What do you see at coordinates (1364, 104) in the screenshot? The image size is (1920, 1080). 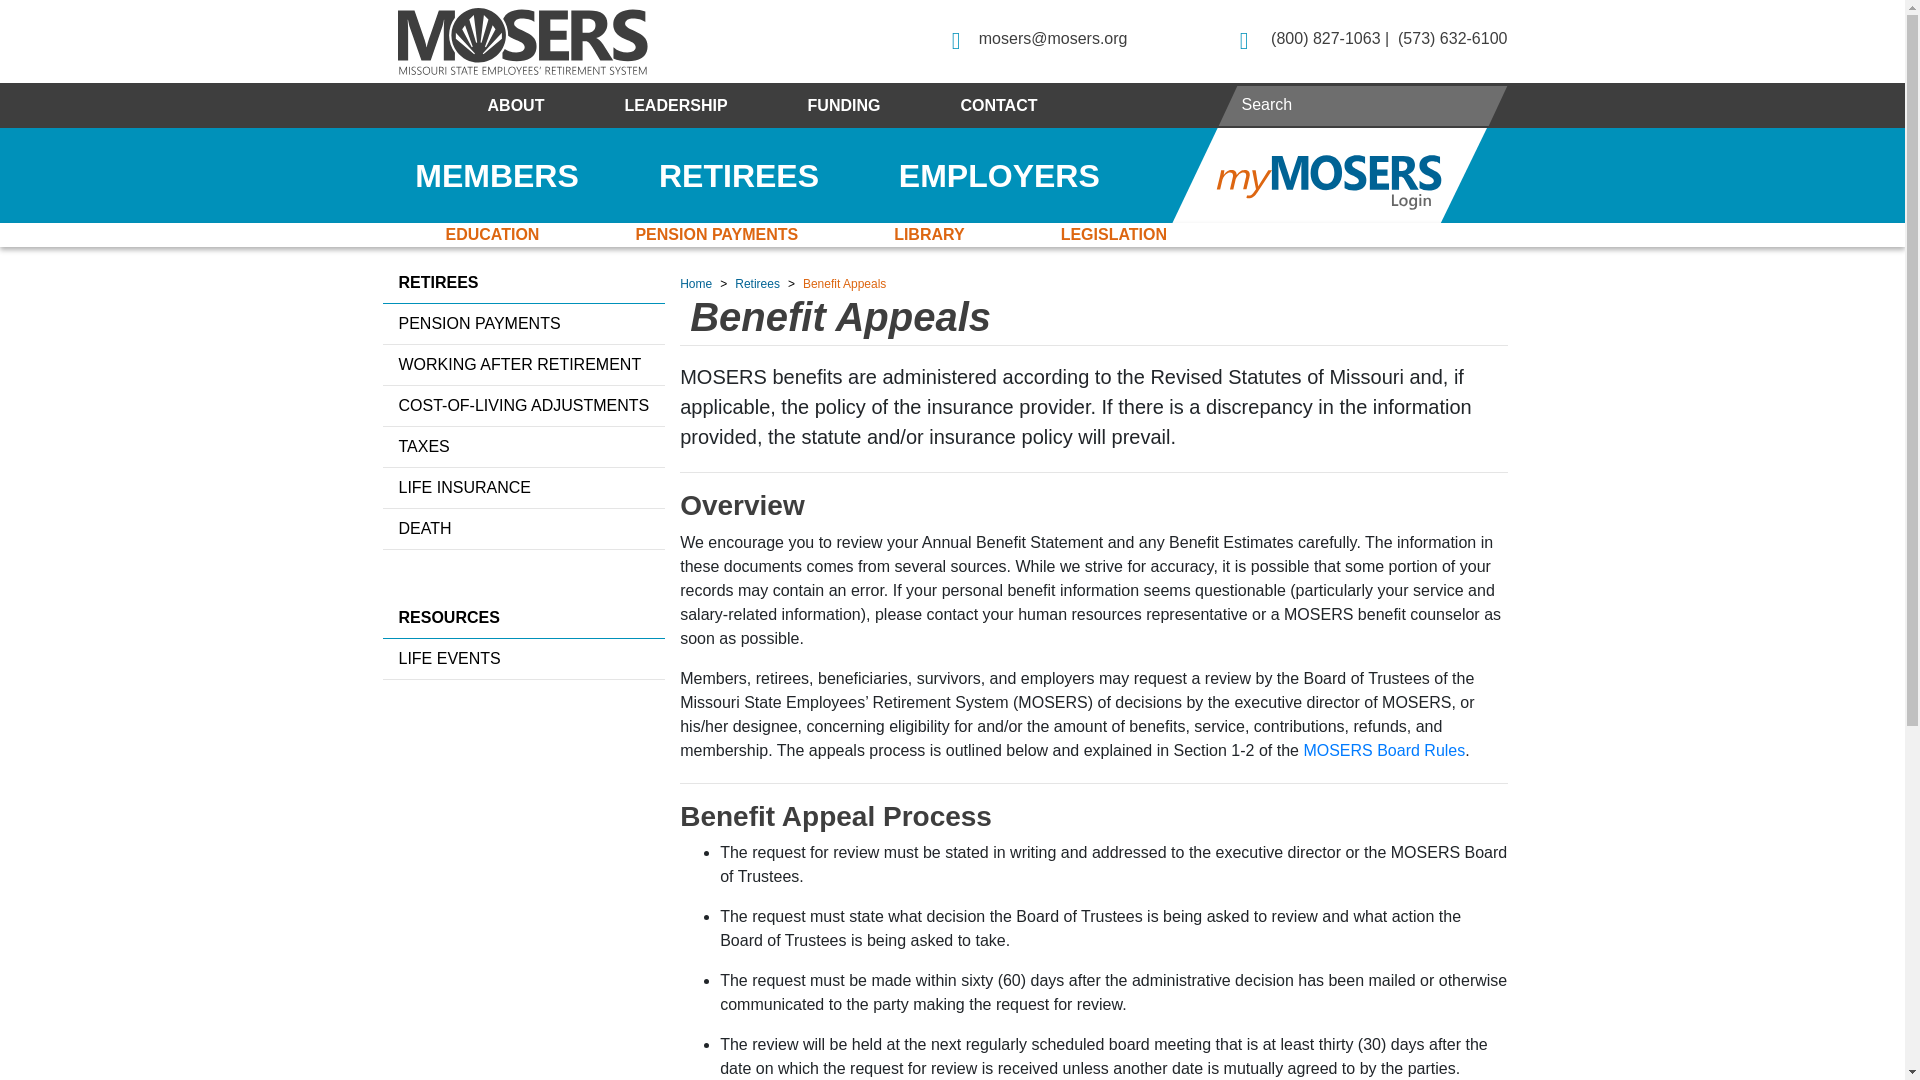 I see `Search input` at bounding box center [1364, 104].